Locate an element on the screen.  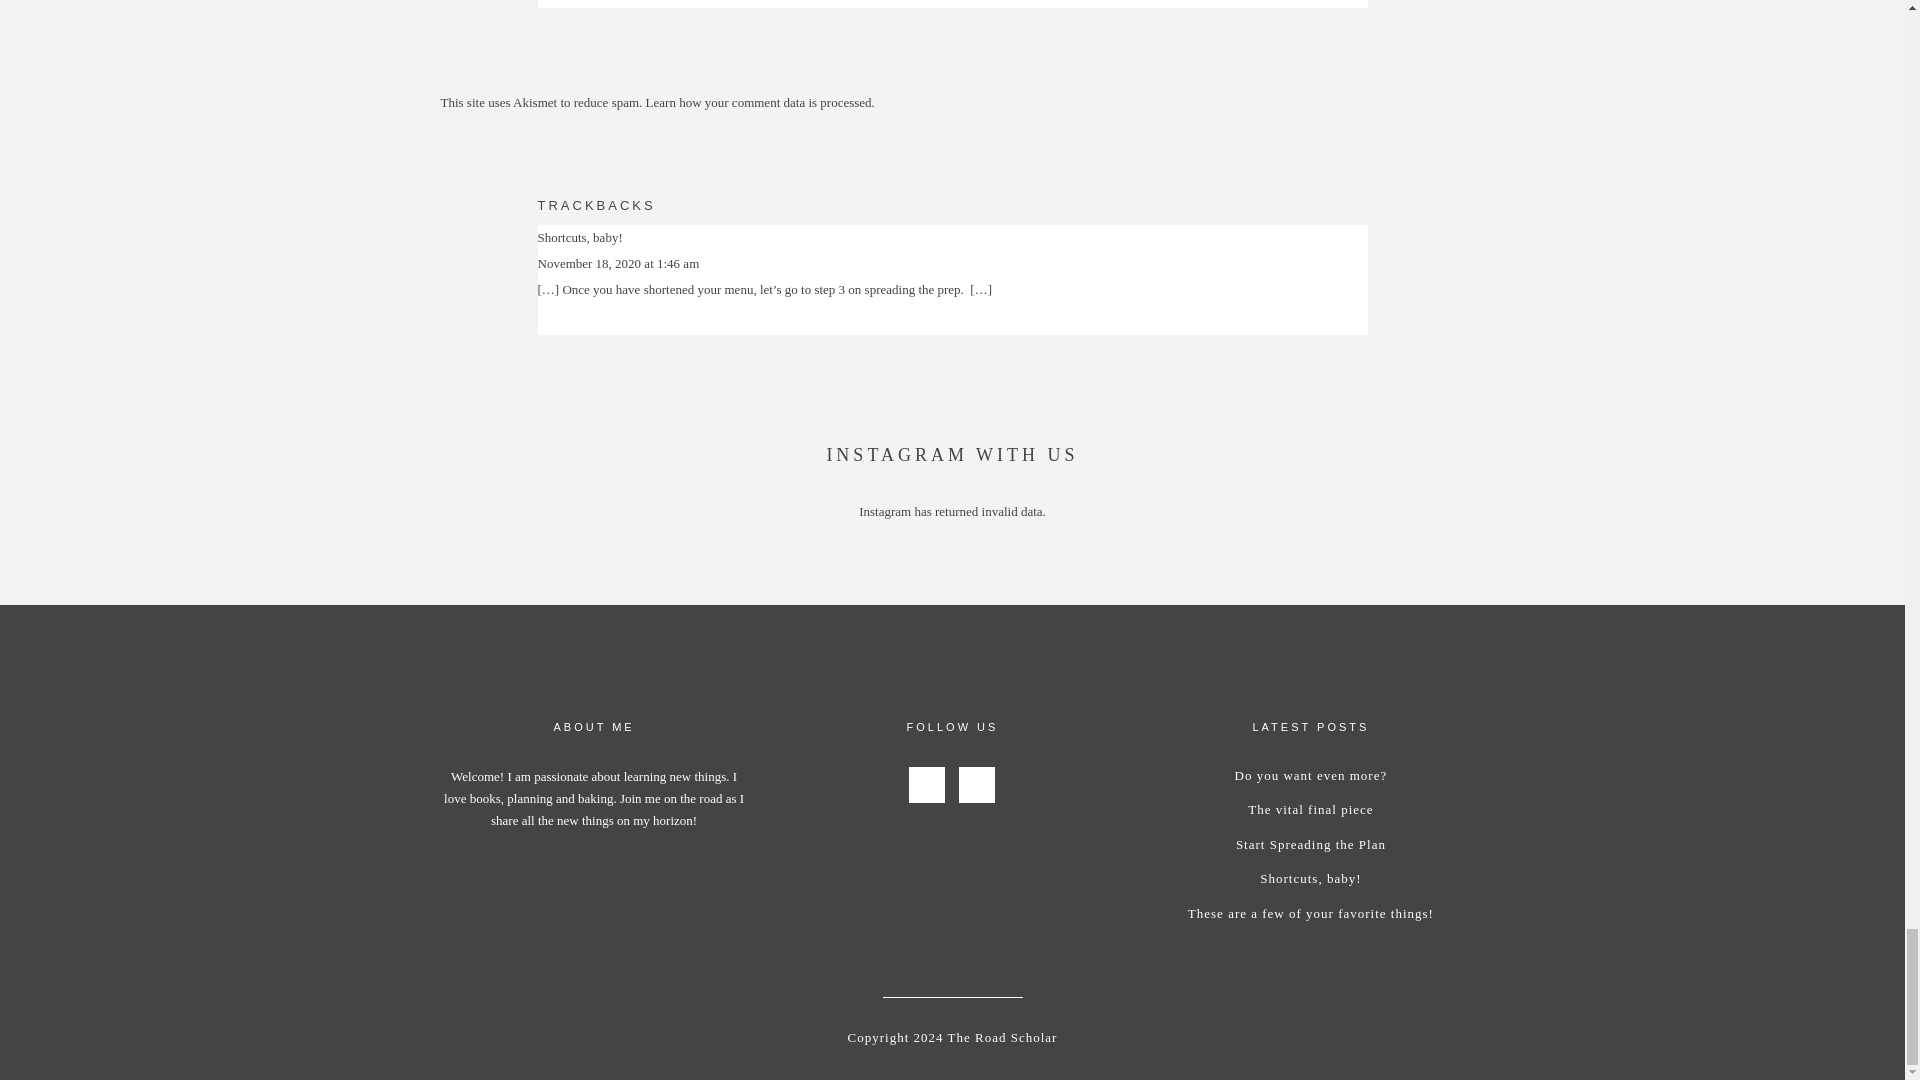
Start Spreading the Plan is located at coordinates (1311, 844).